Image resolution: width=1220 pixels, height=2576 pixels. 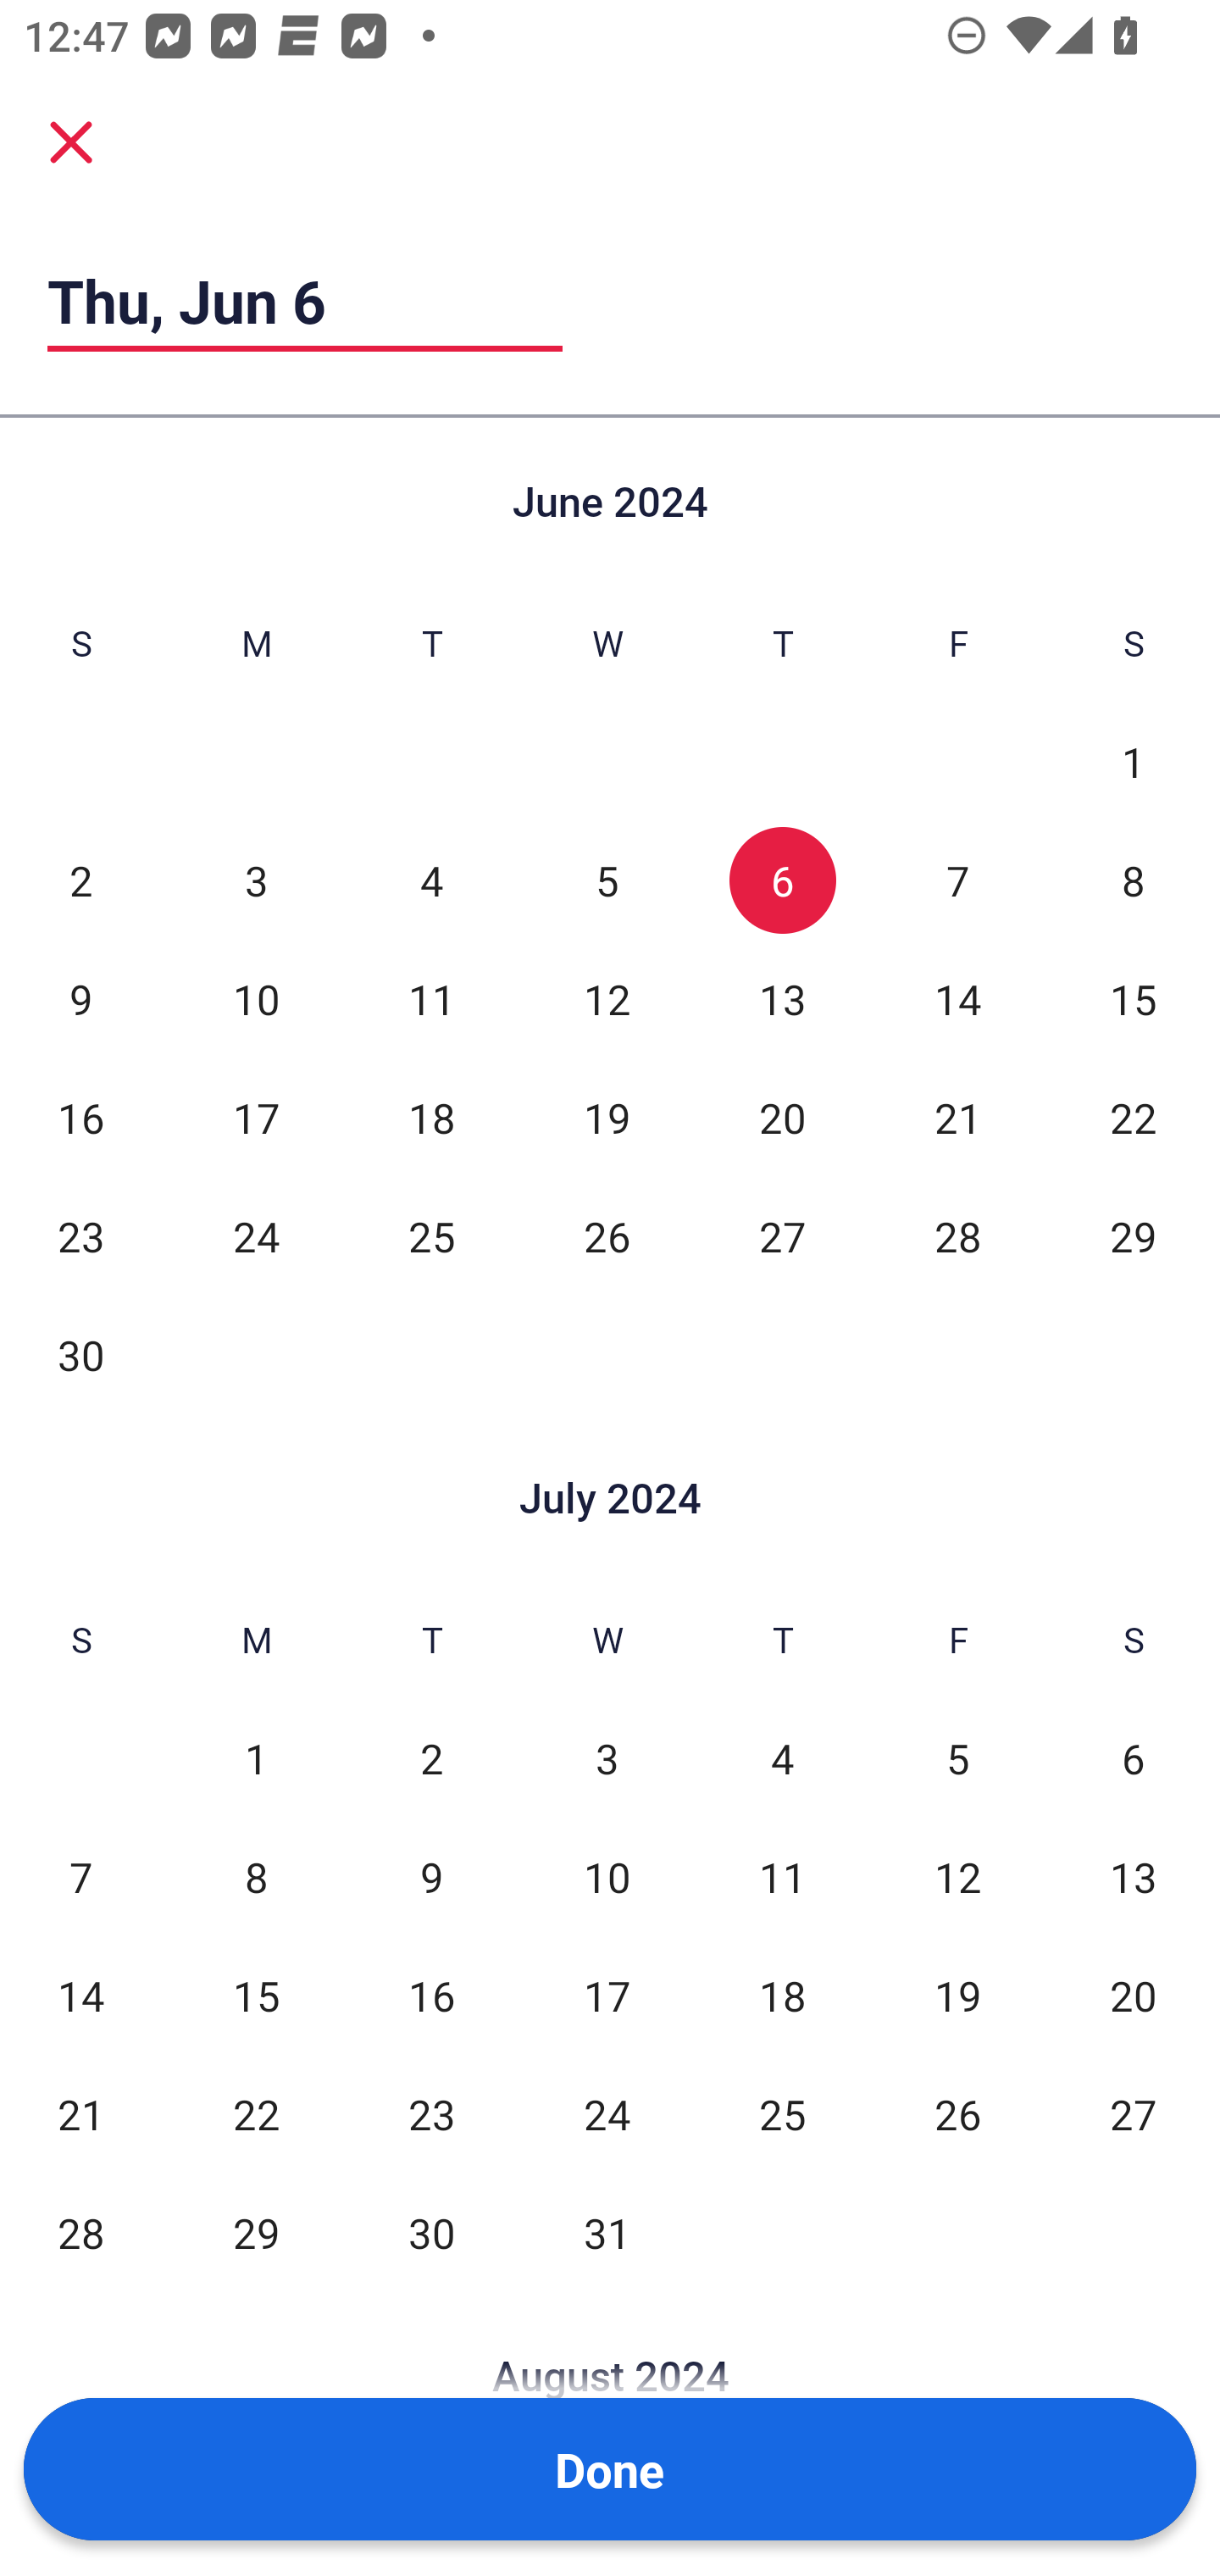 I want to click on 17 Wed, Jul 17, Not Selected, so click(x=607, y=1996).